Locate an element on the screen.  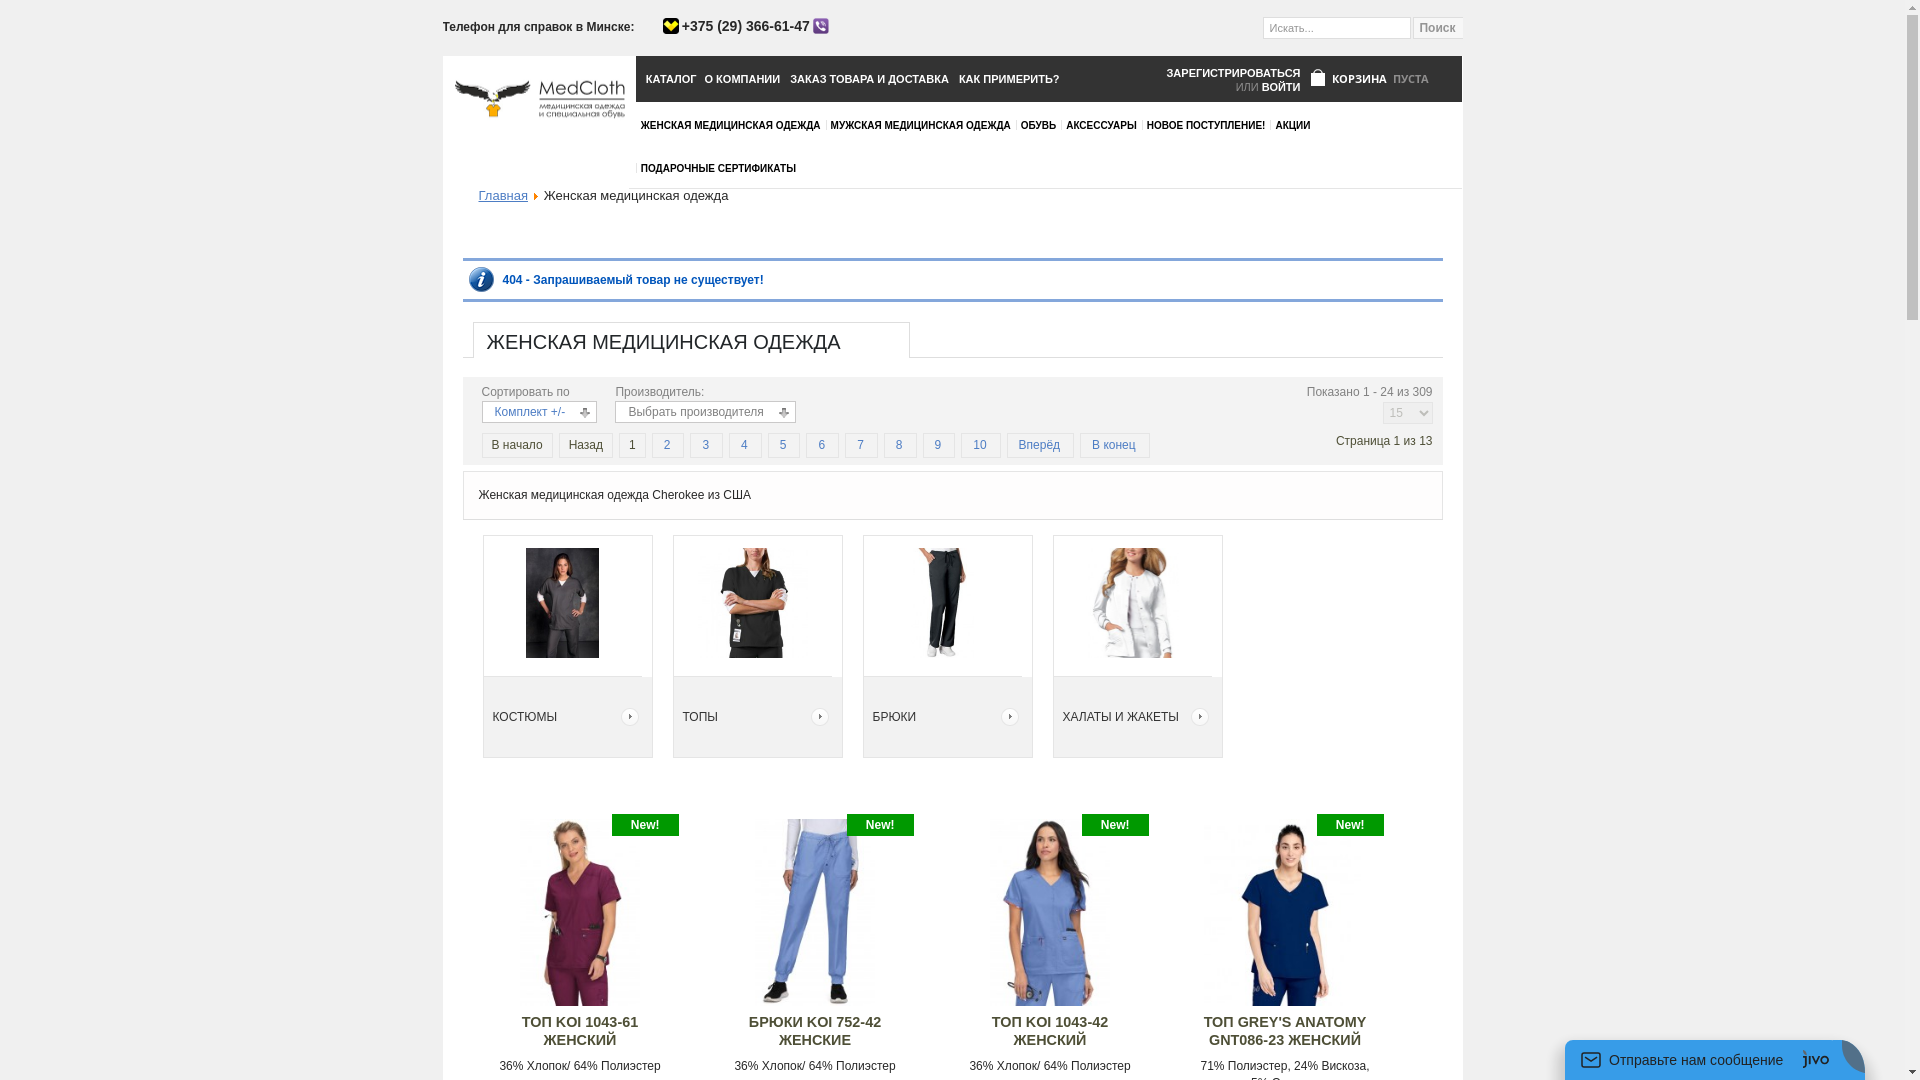
5 is located at coordinates (784, 445).